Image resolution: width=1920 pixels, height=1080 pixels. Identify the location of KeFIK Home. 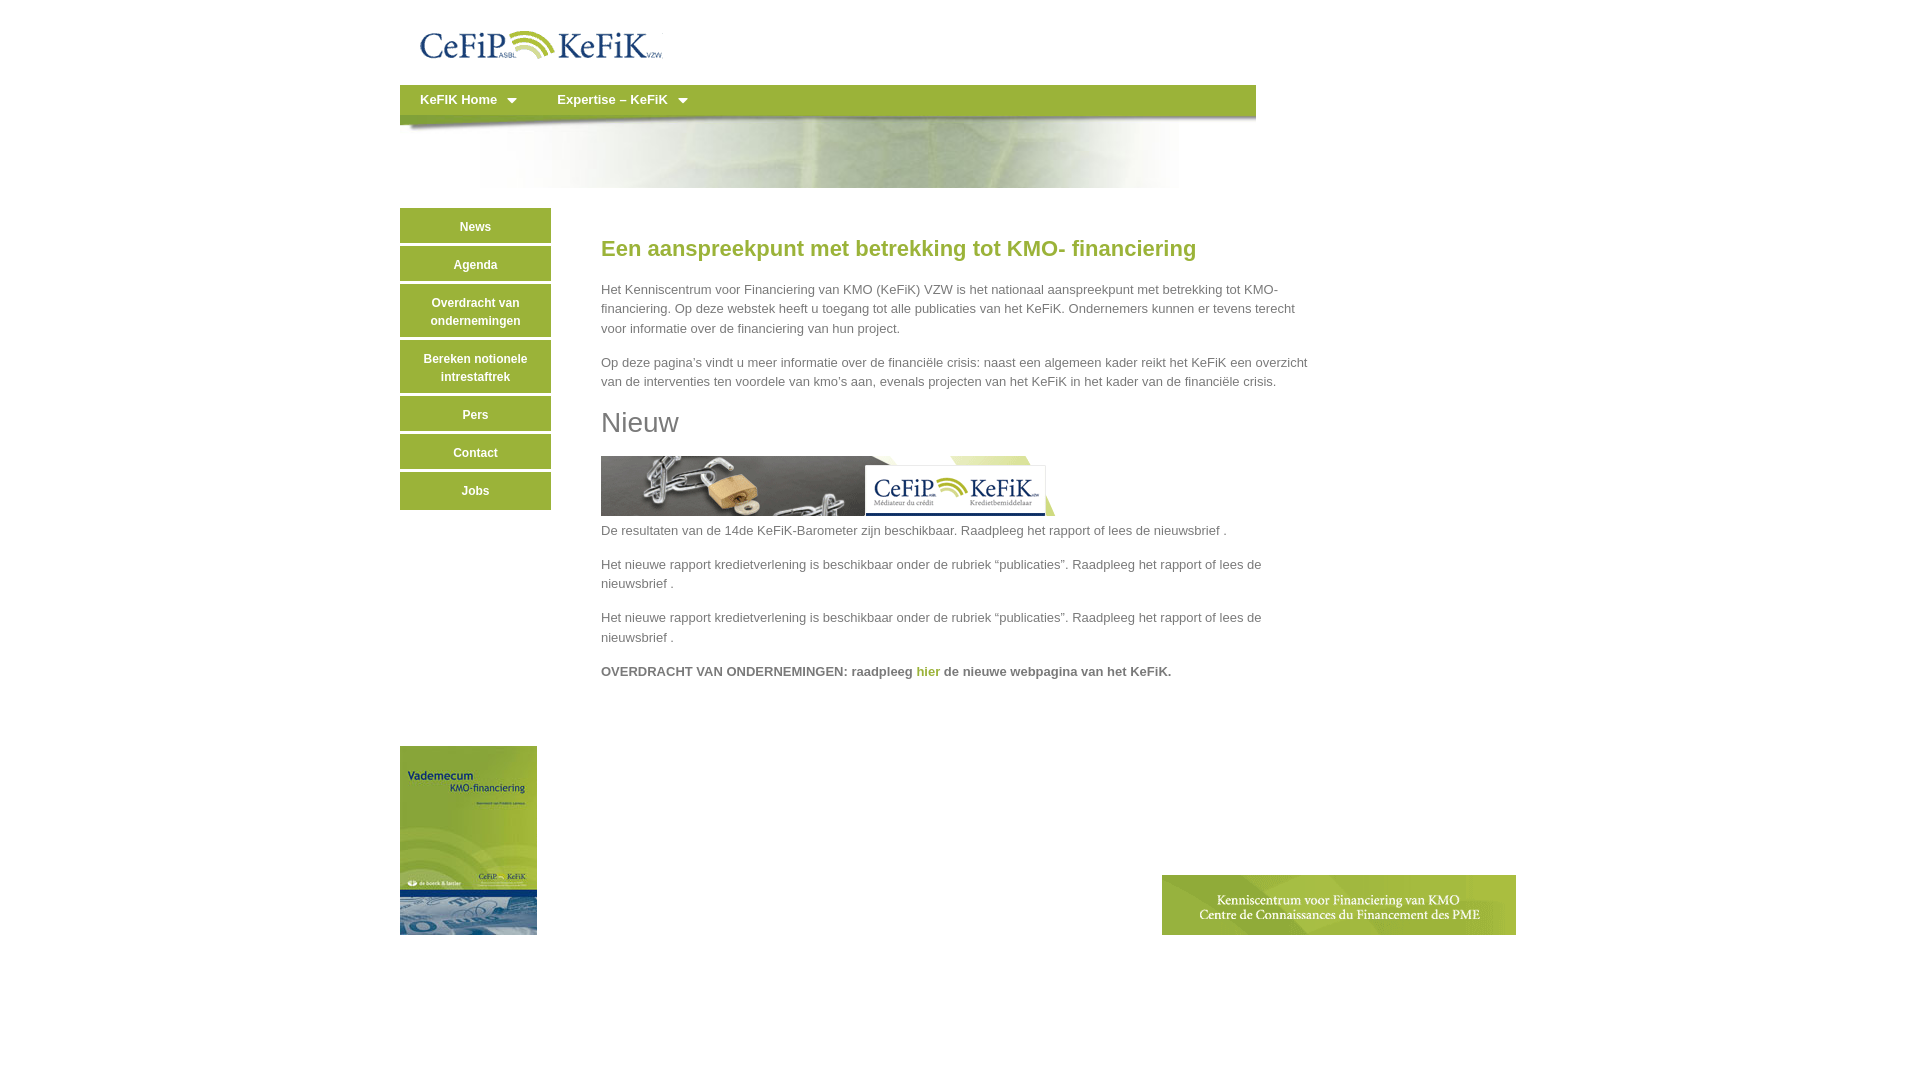
(468, 100).